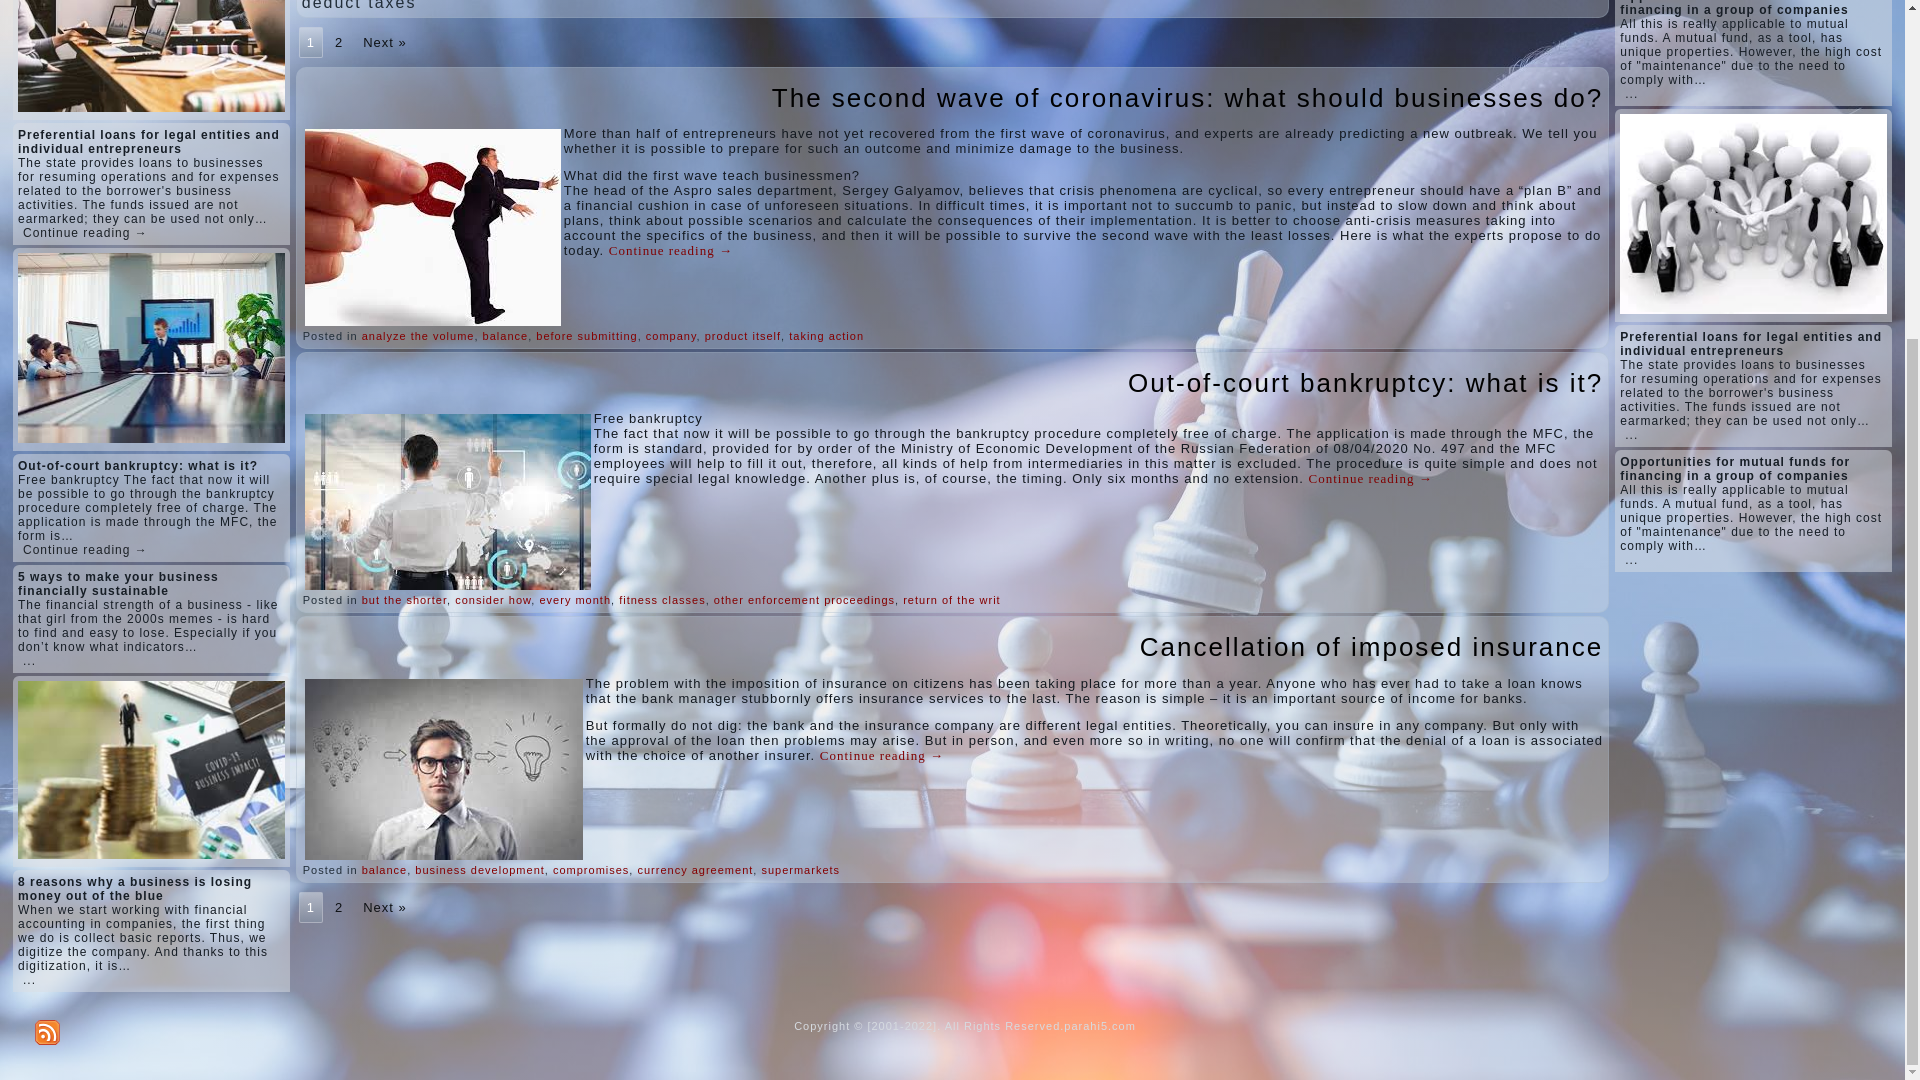 The width and height of the screenshot is (1920, 1080). What do you see at coordinates (418, 336) in the screenshot?
I see `analyze the volume` at bounding box center [418, 336].